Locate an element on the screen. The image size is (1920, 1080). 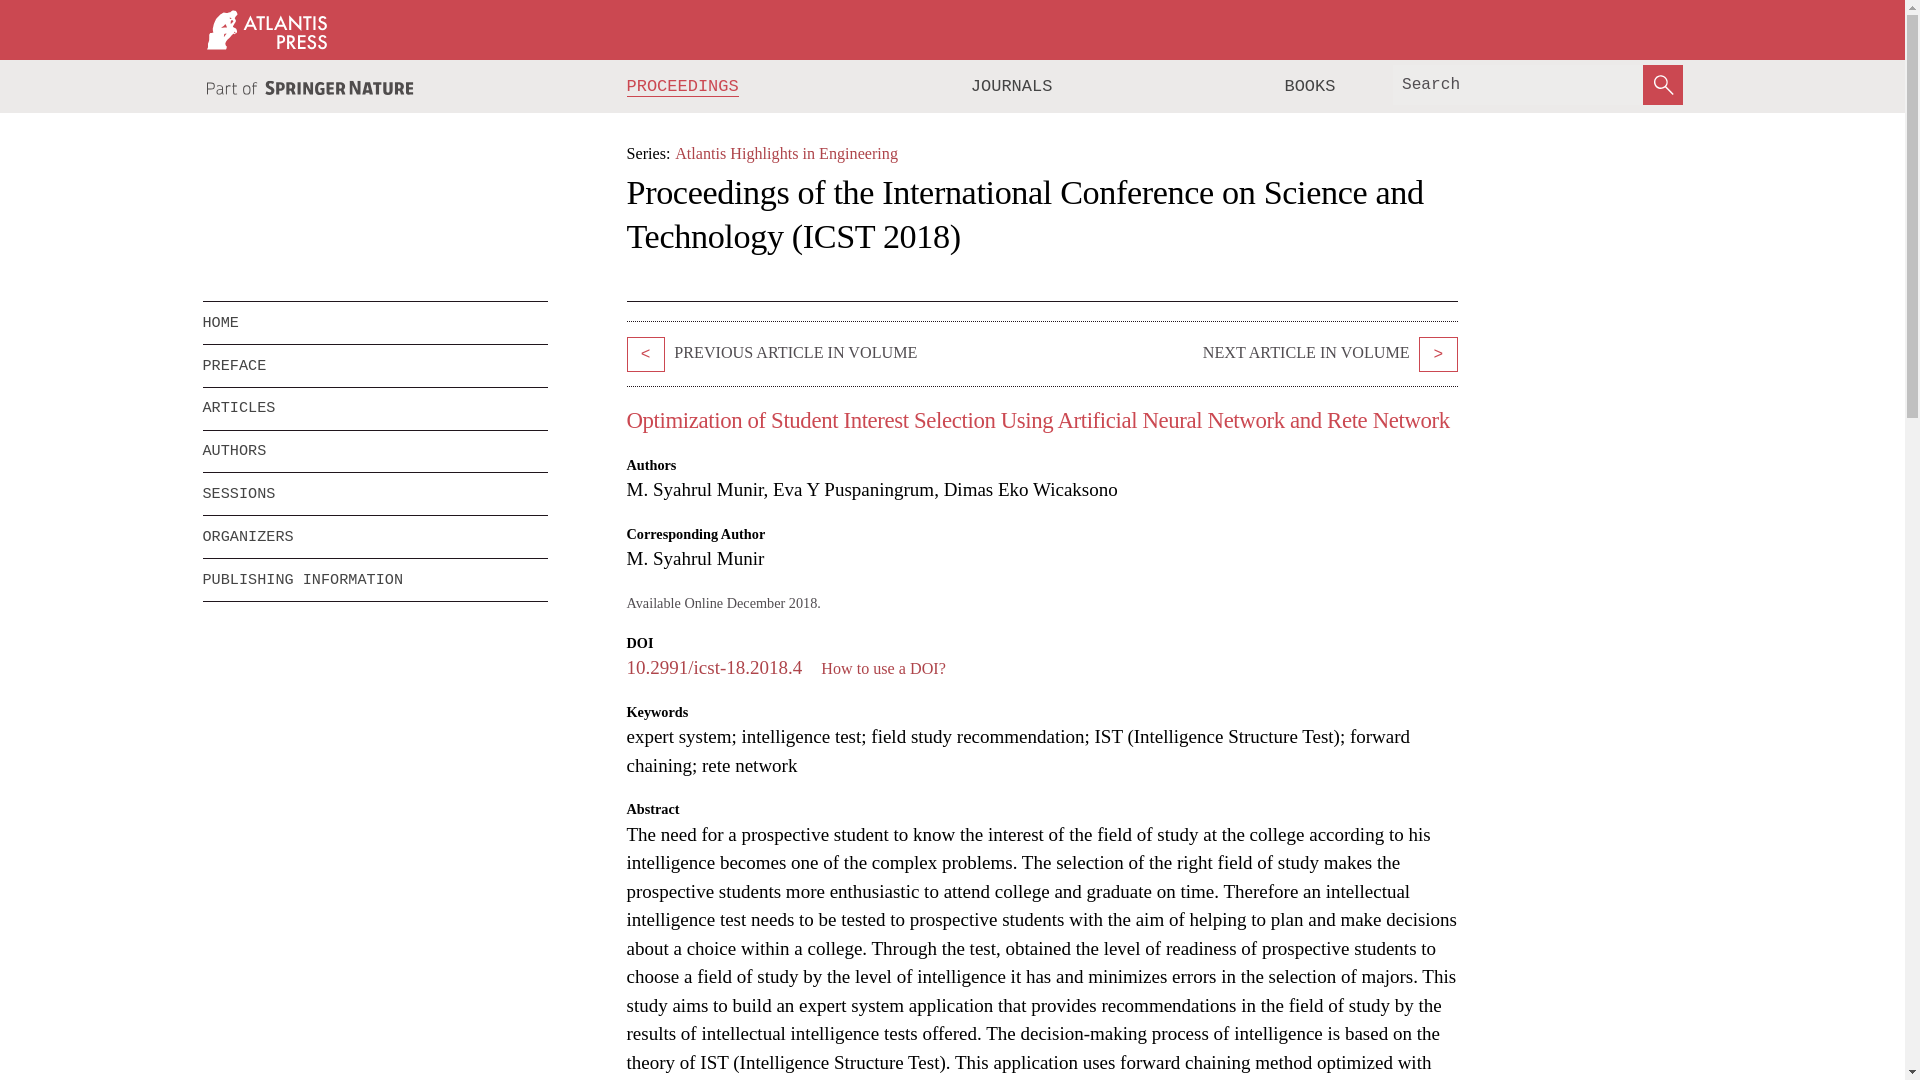
ORGANIZERS is located at coordinates (374, 537).